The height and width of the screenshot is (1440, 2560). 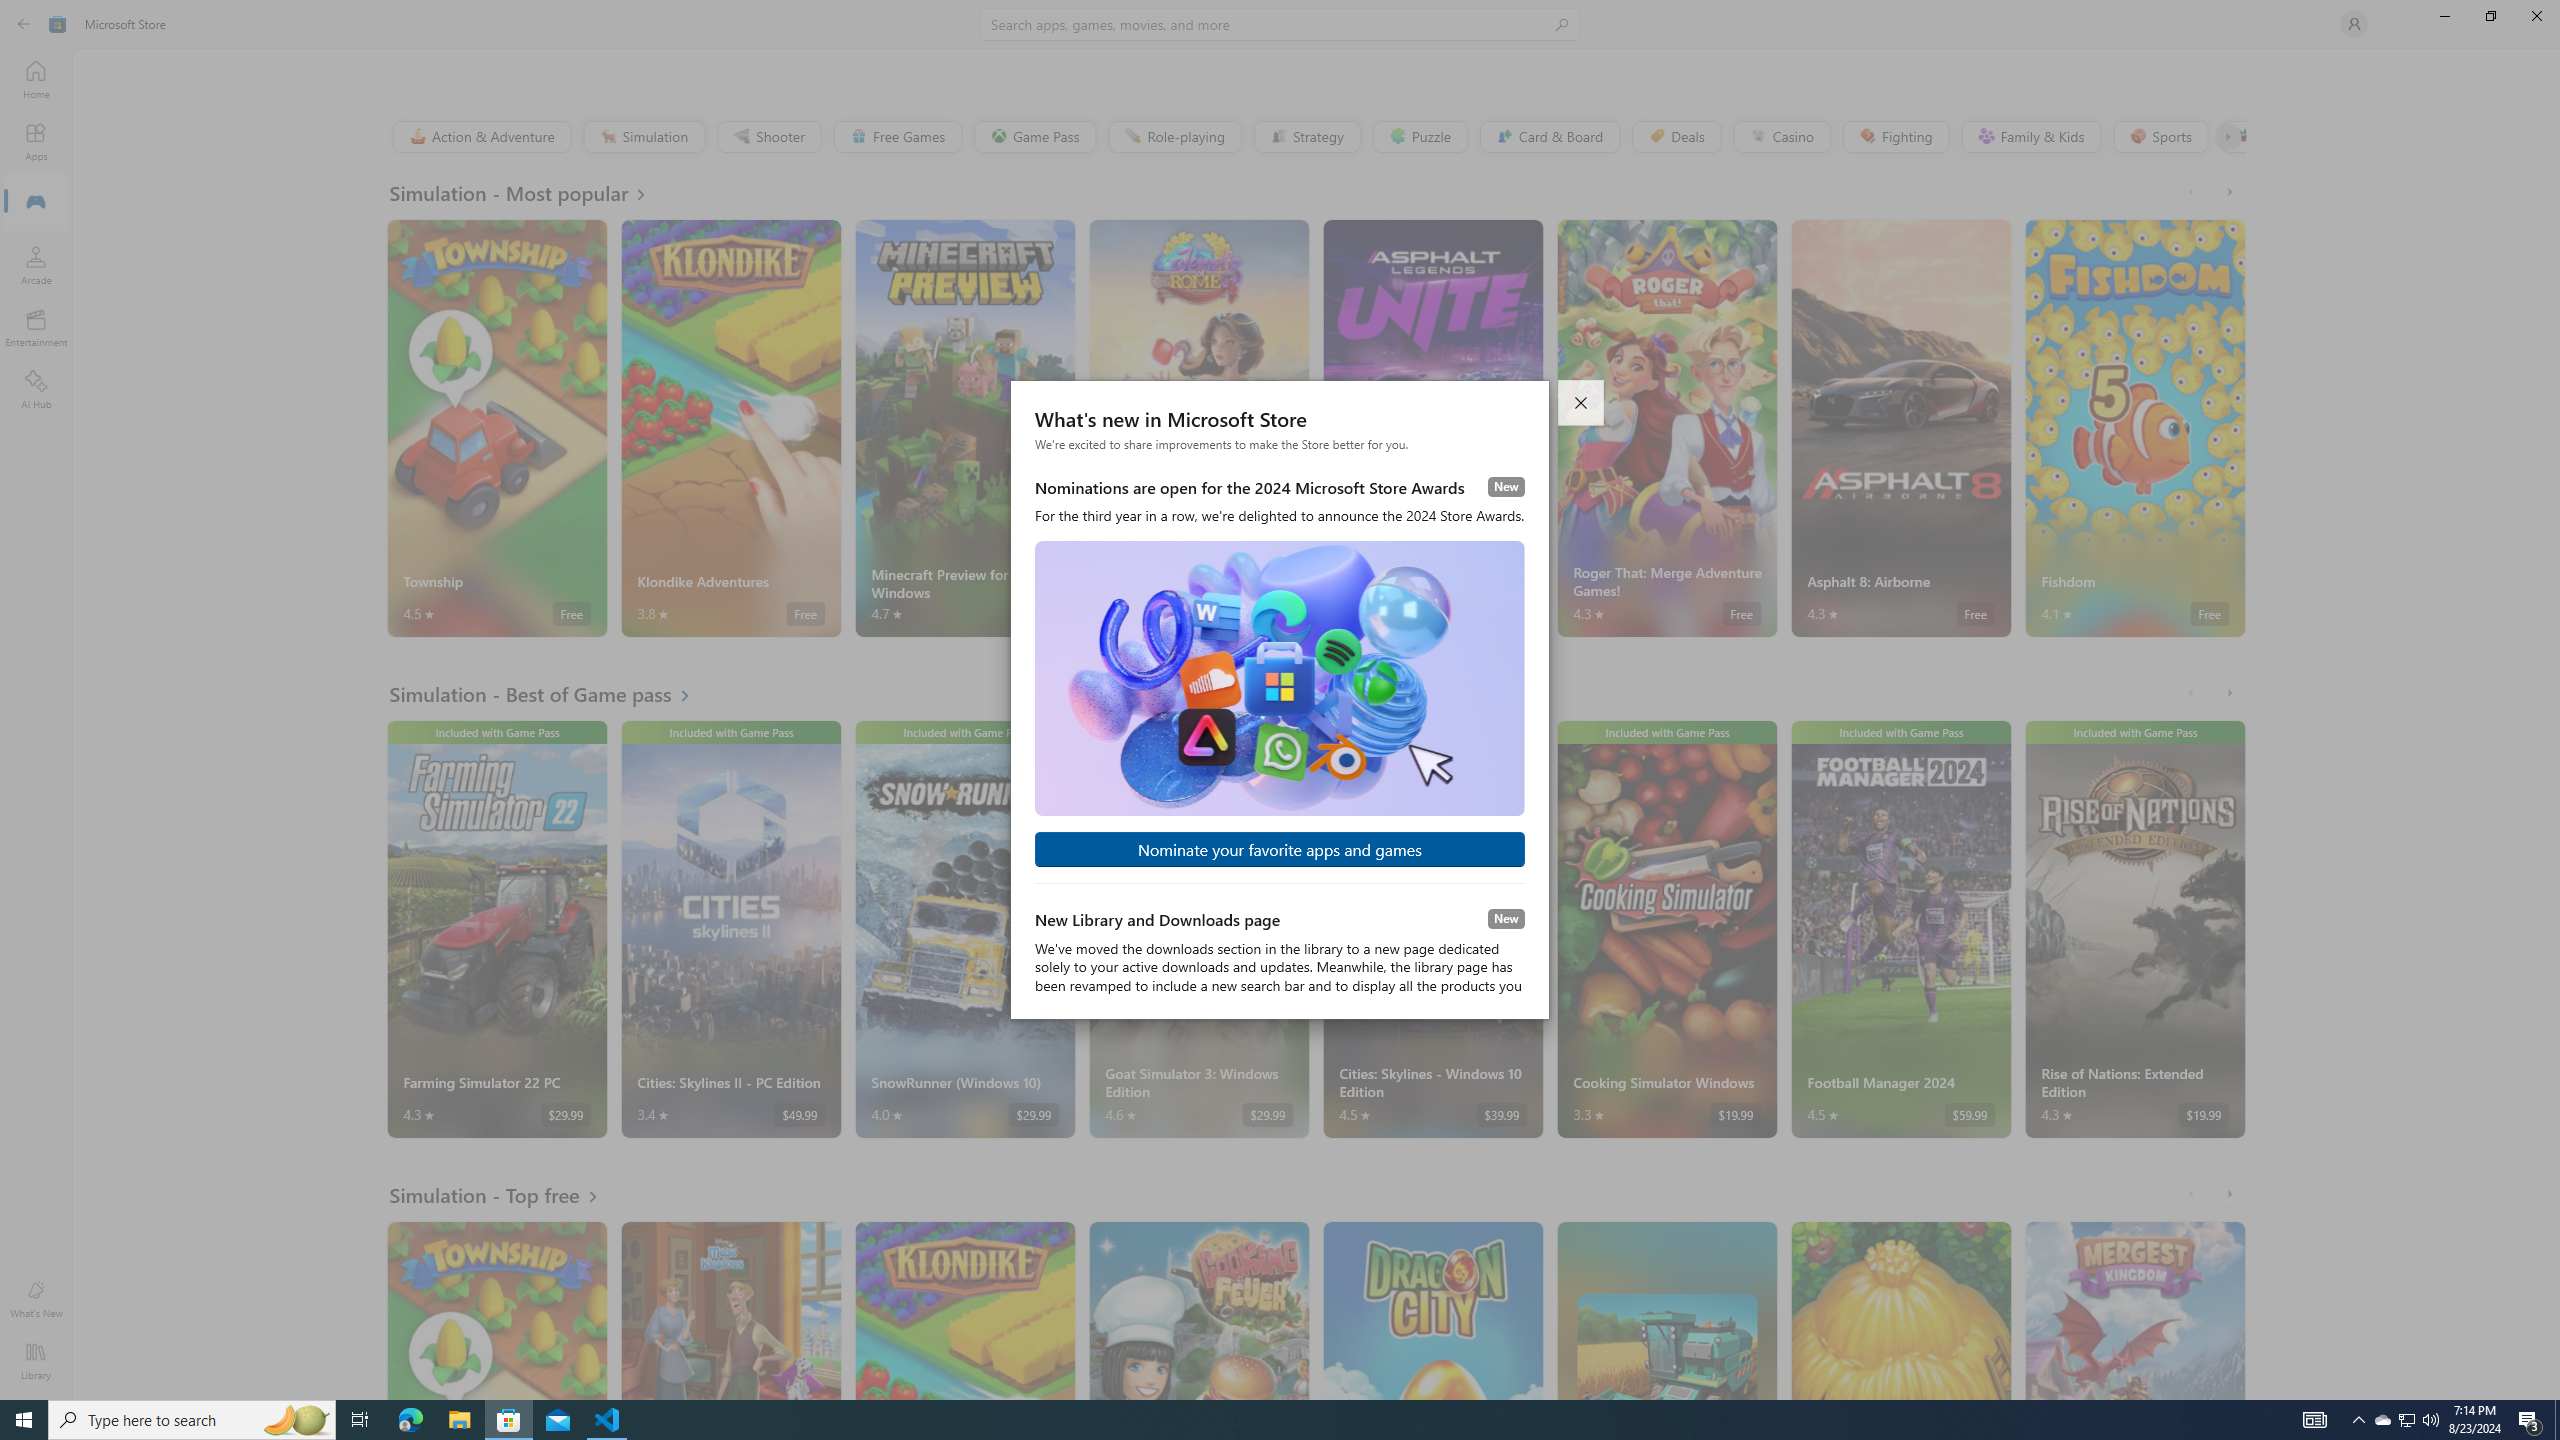 What do you see at coordinates (2030, 136) in the screenshot?
I see `Family & Kids` at bounding box center [2030, 136].